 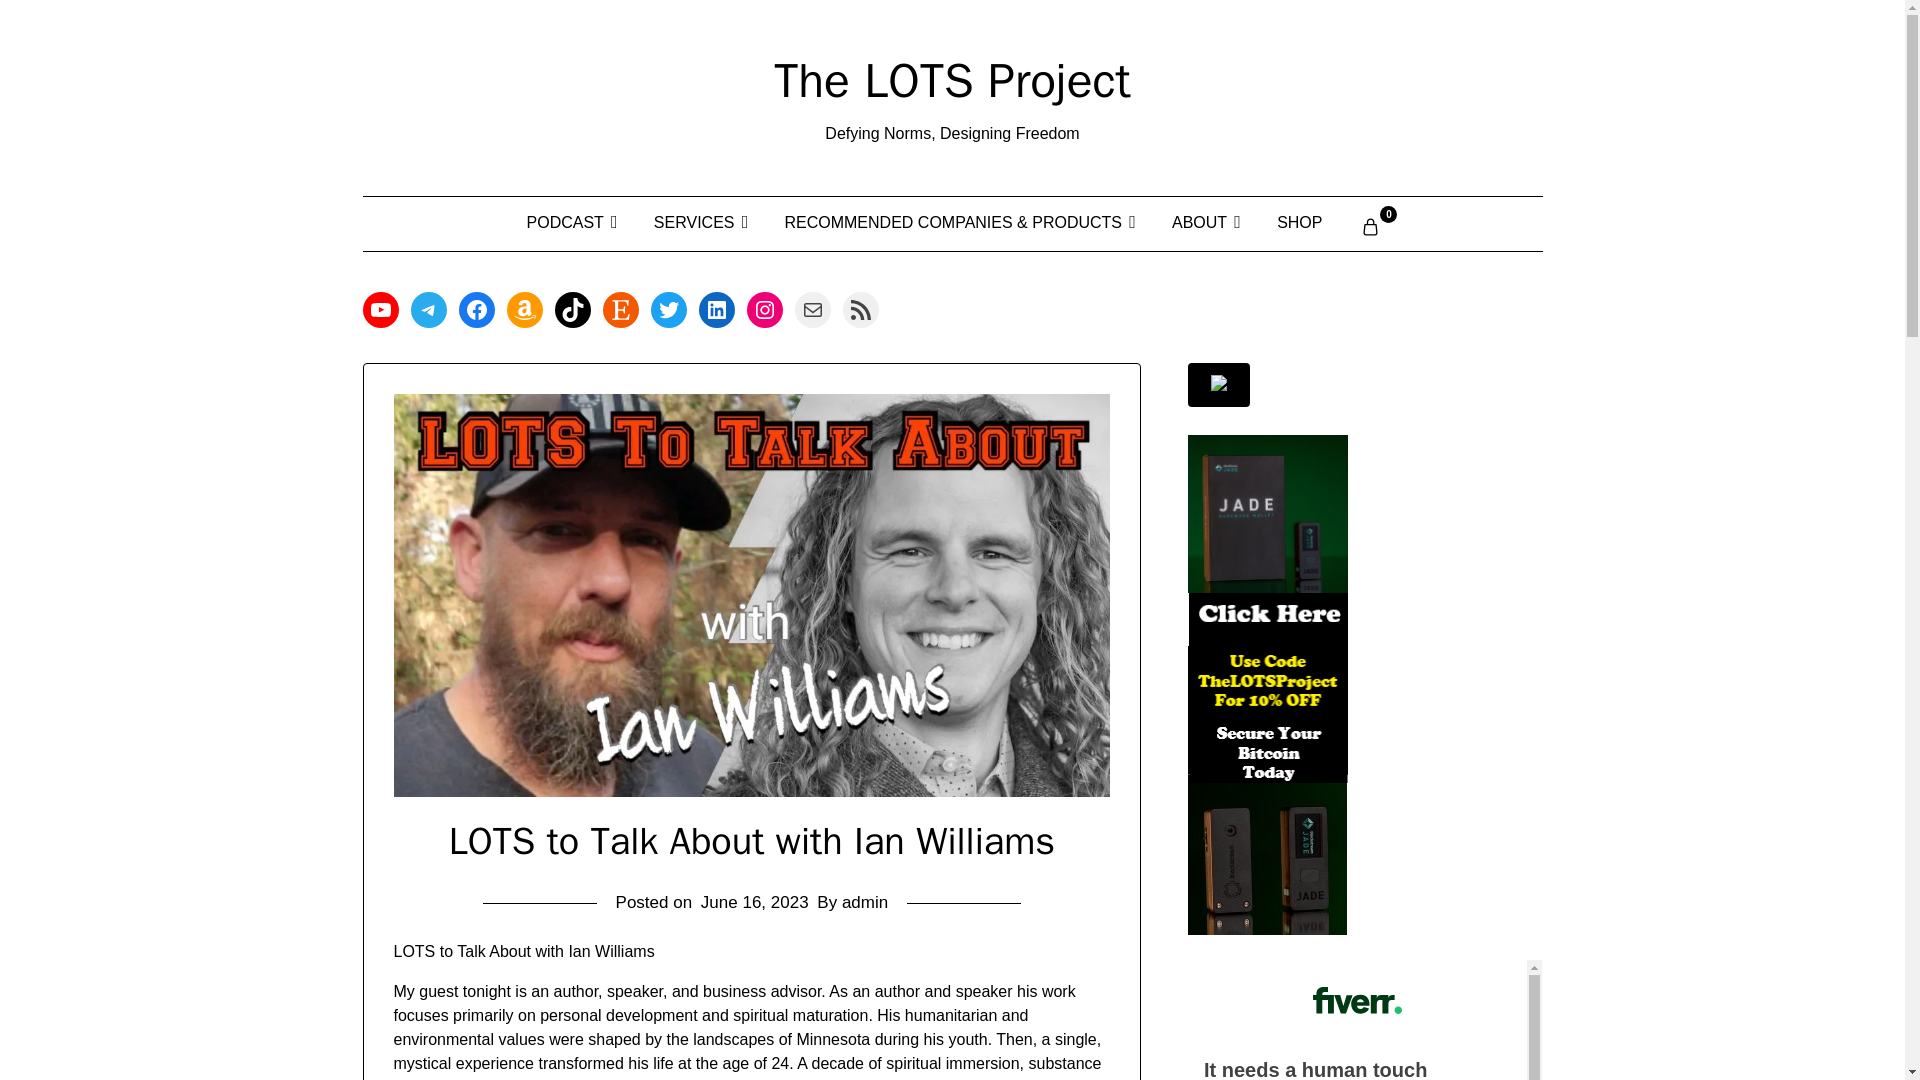 What do you see at coordinates (572, 310) in the screenshot?
I see `TikTok` at bounding box center [572, 310].